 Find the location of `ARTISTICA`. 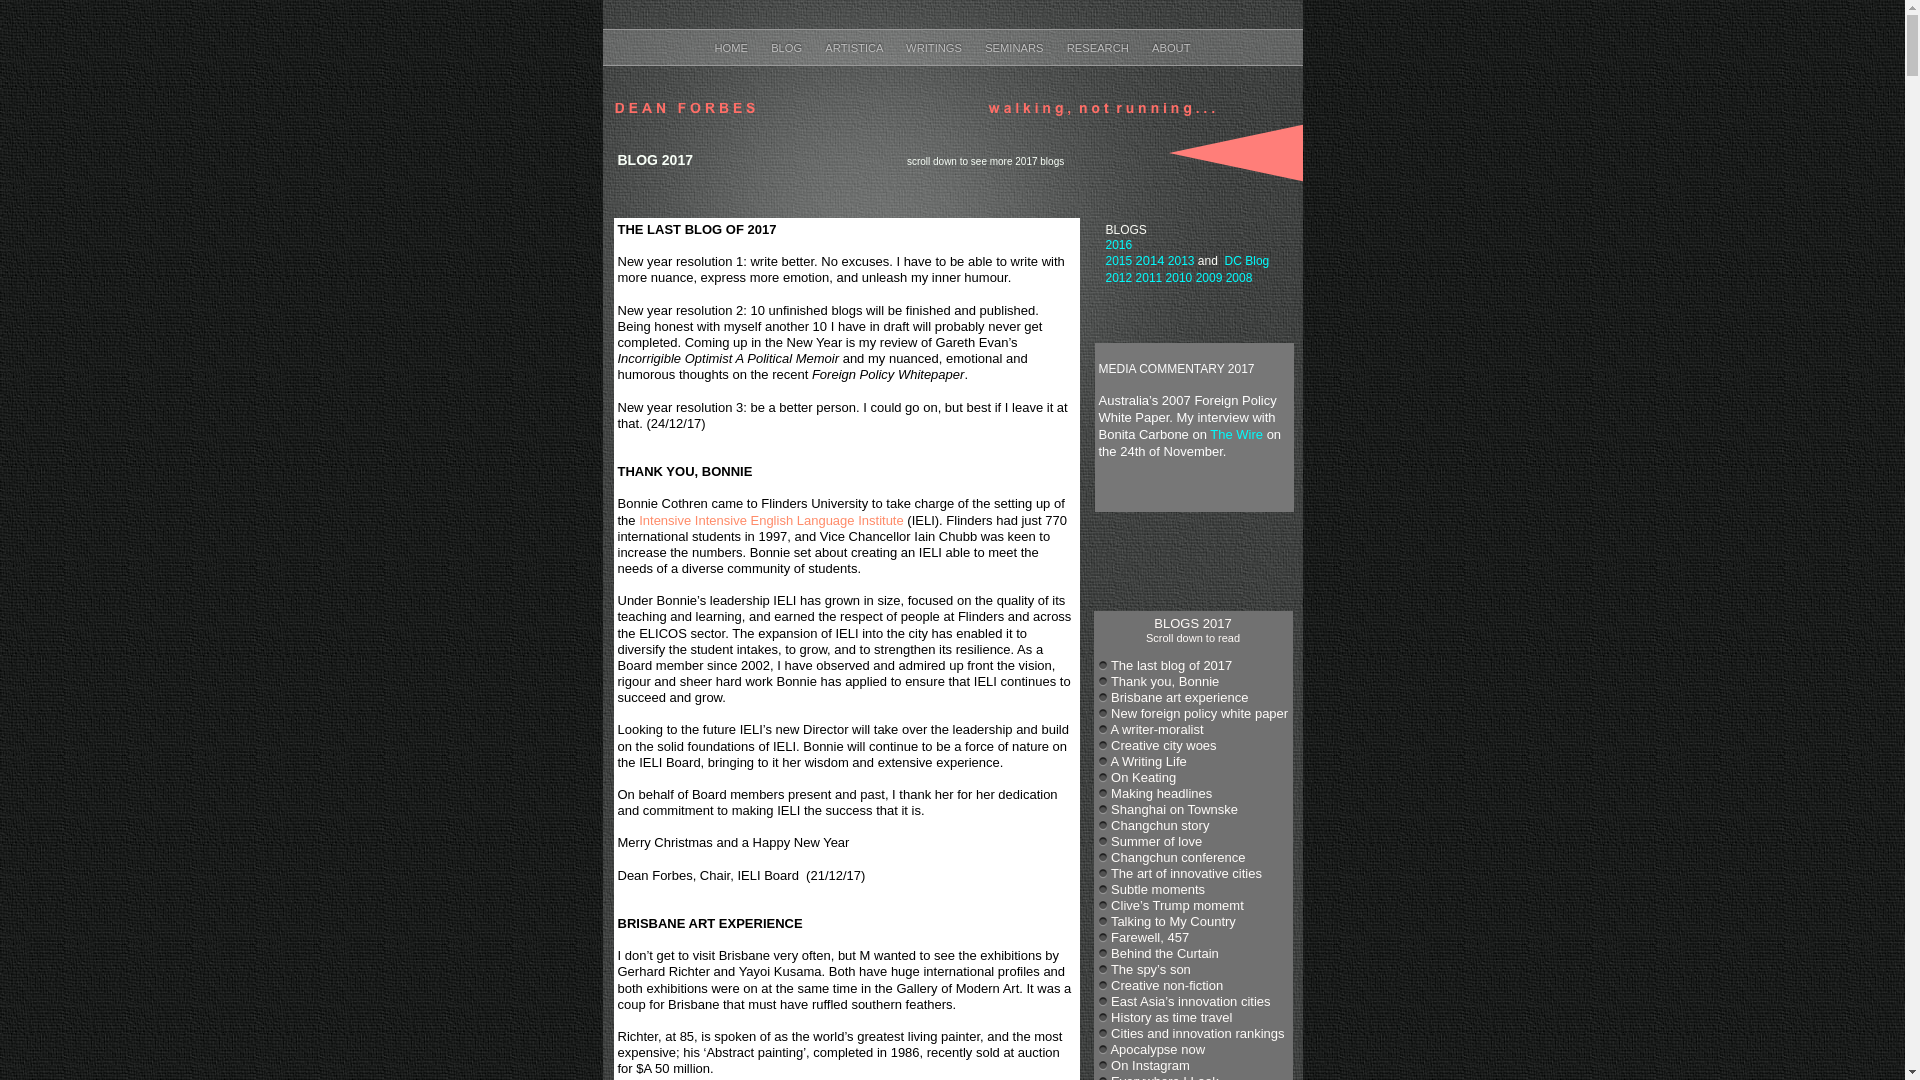

ARTISTICA is located at coordinates (856, 48).